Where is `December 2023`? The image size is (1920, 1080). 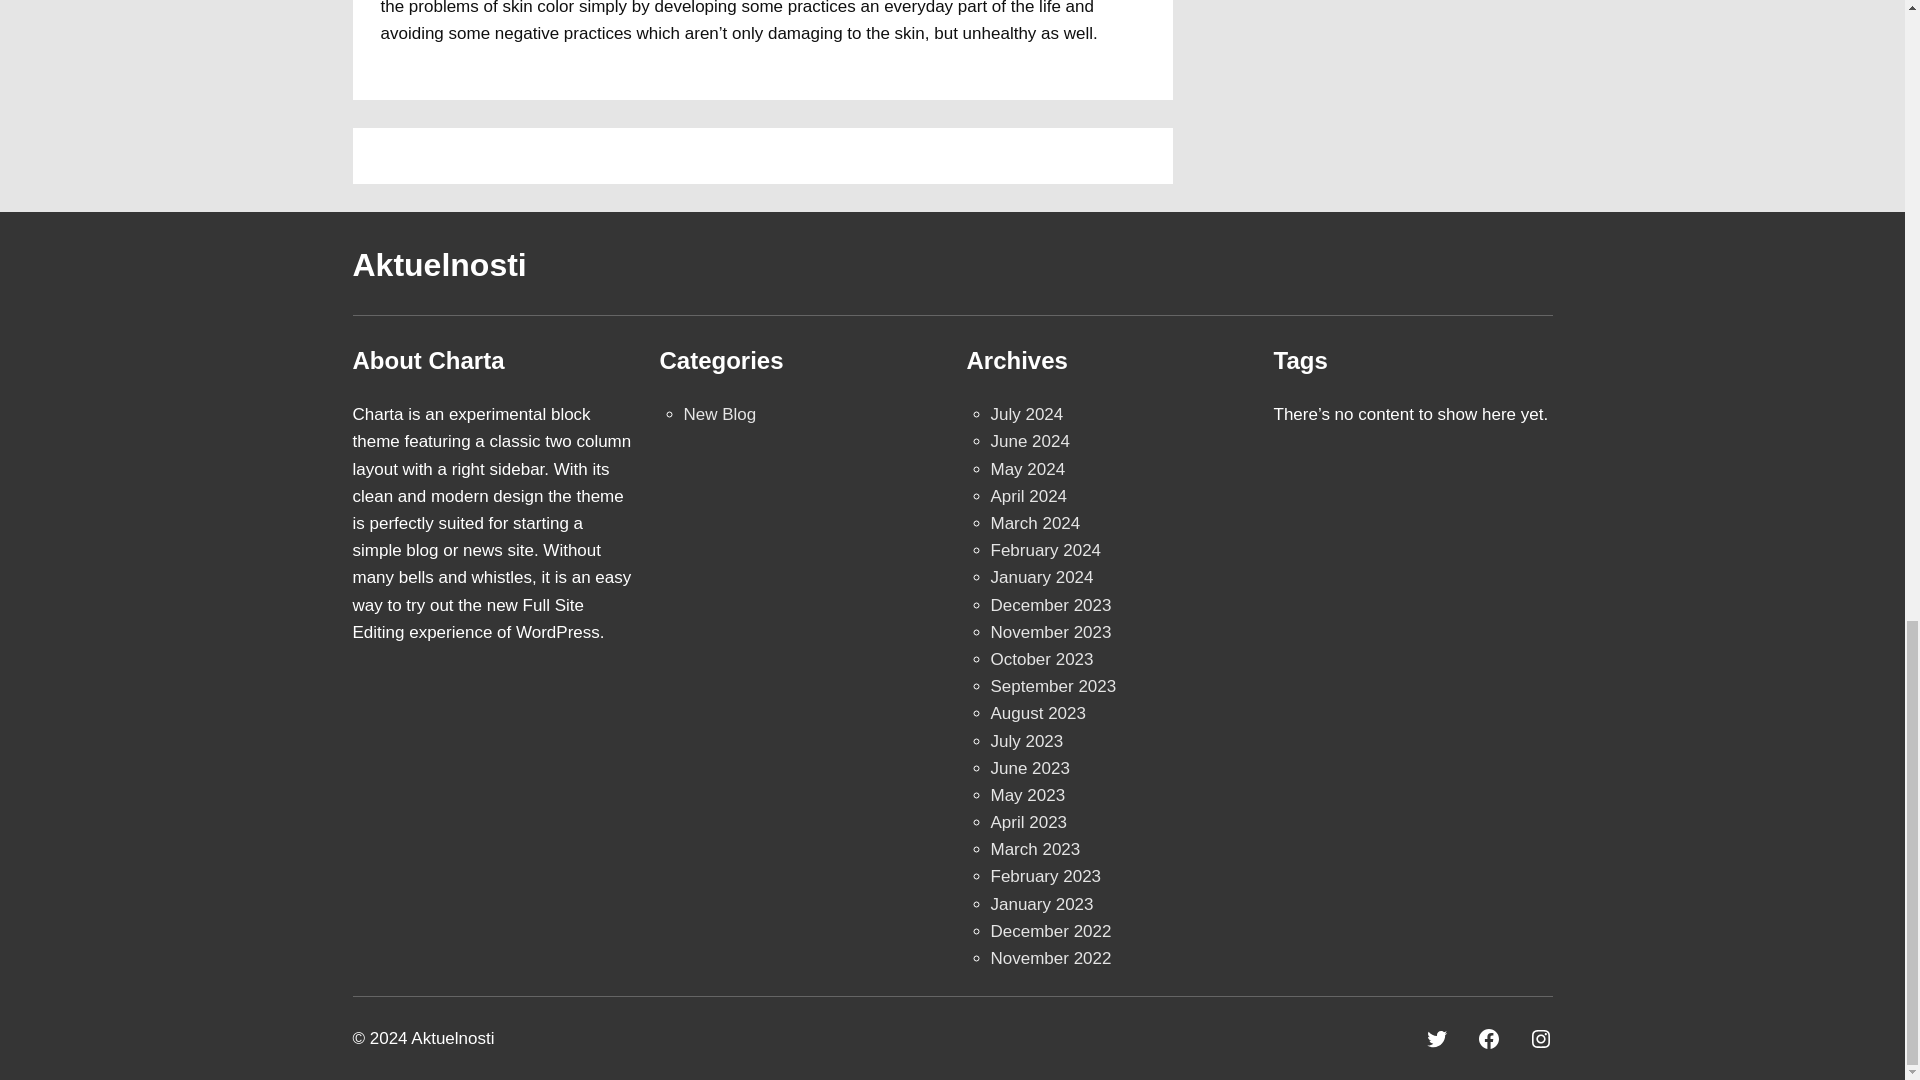 December 2023 is located at coordinates (1050, 605).